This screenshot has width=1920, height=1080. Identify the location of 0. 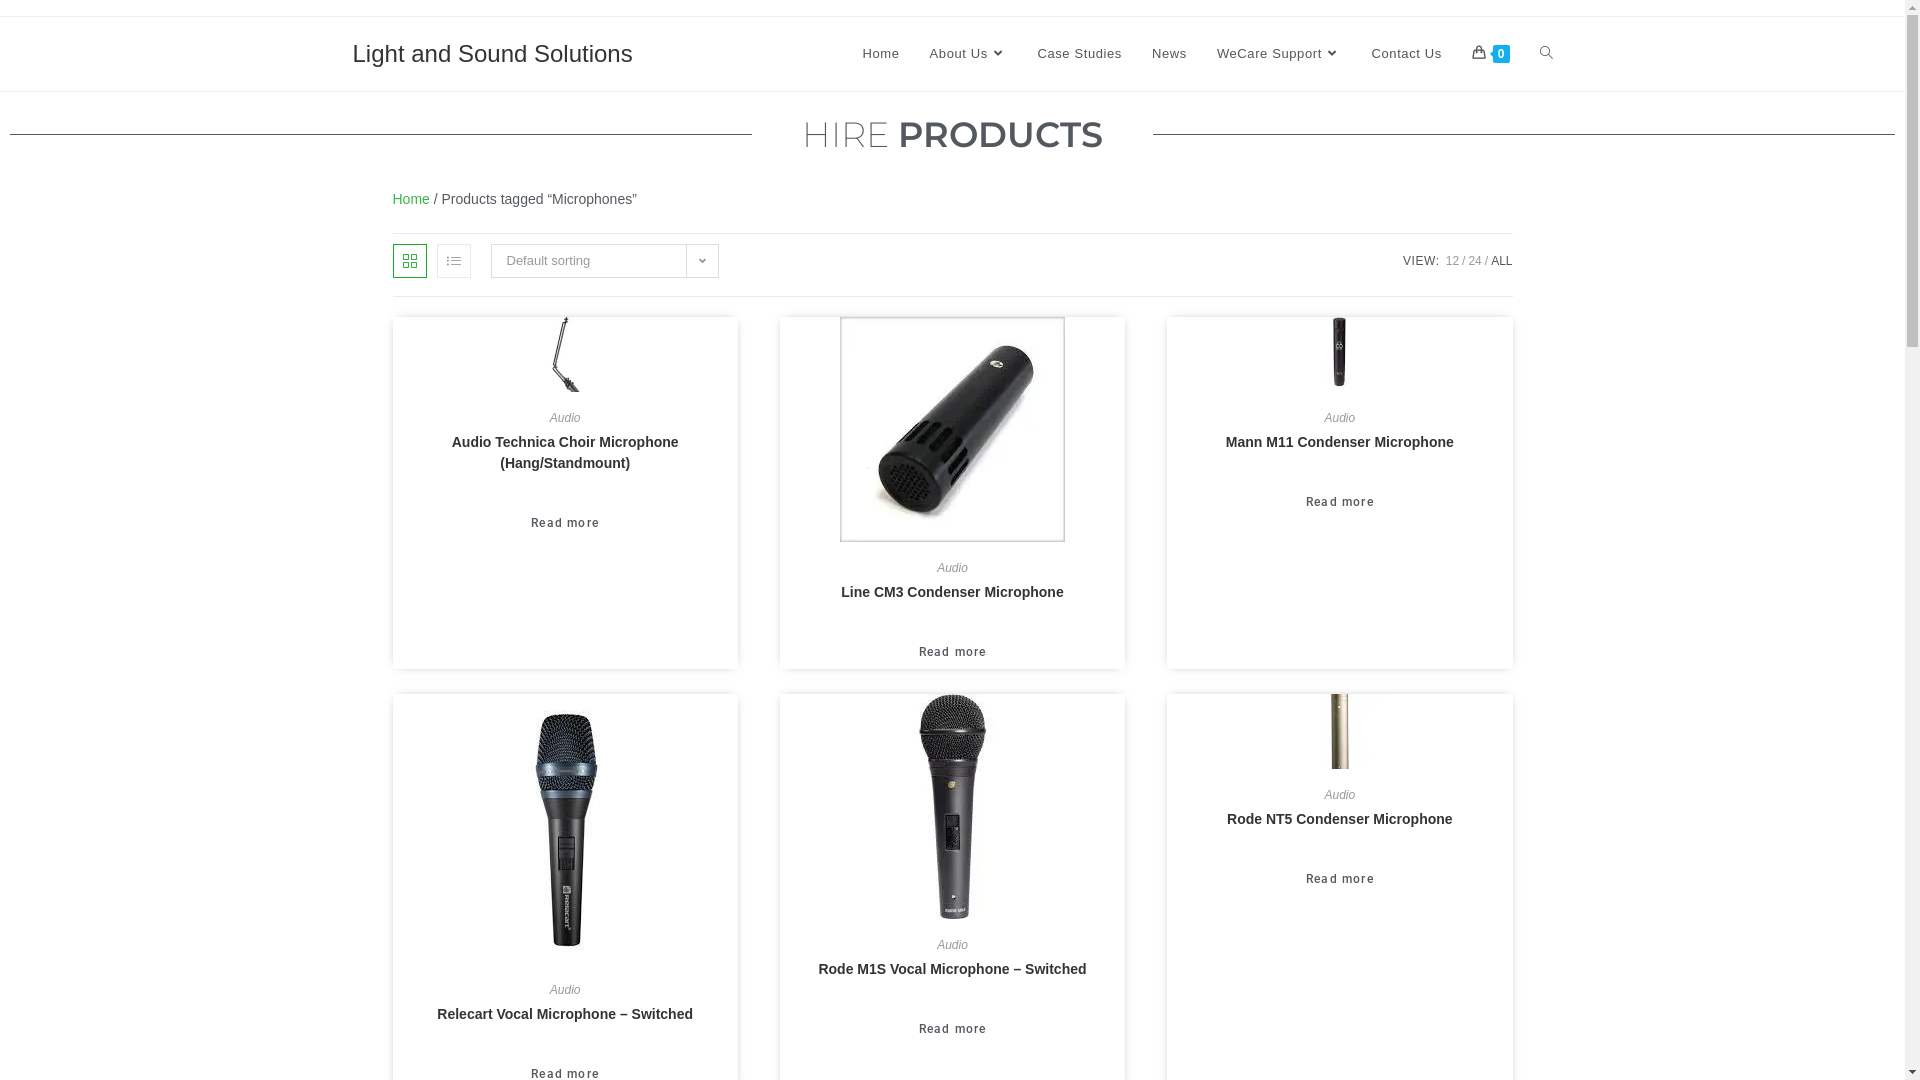
(1491, 54).